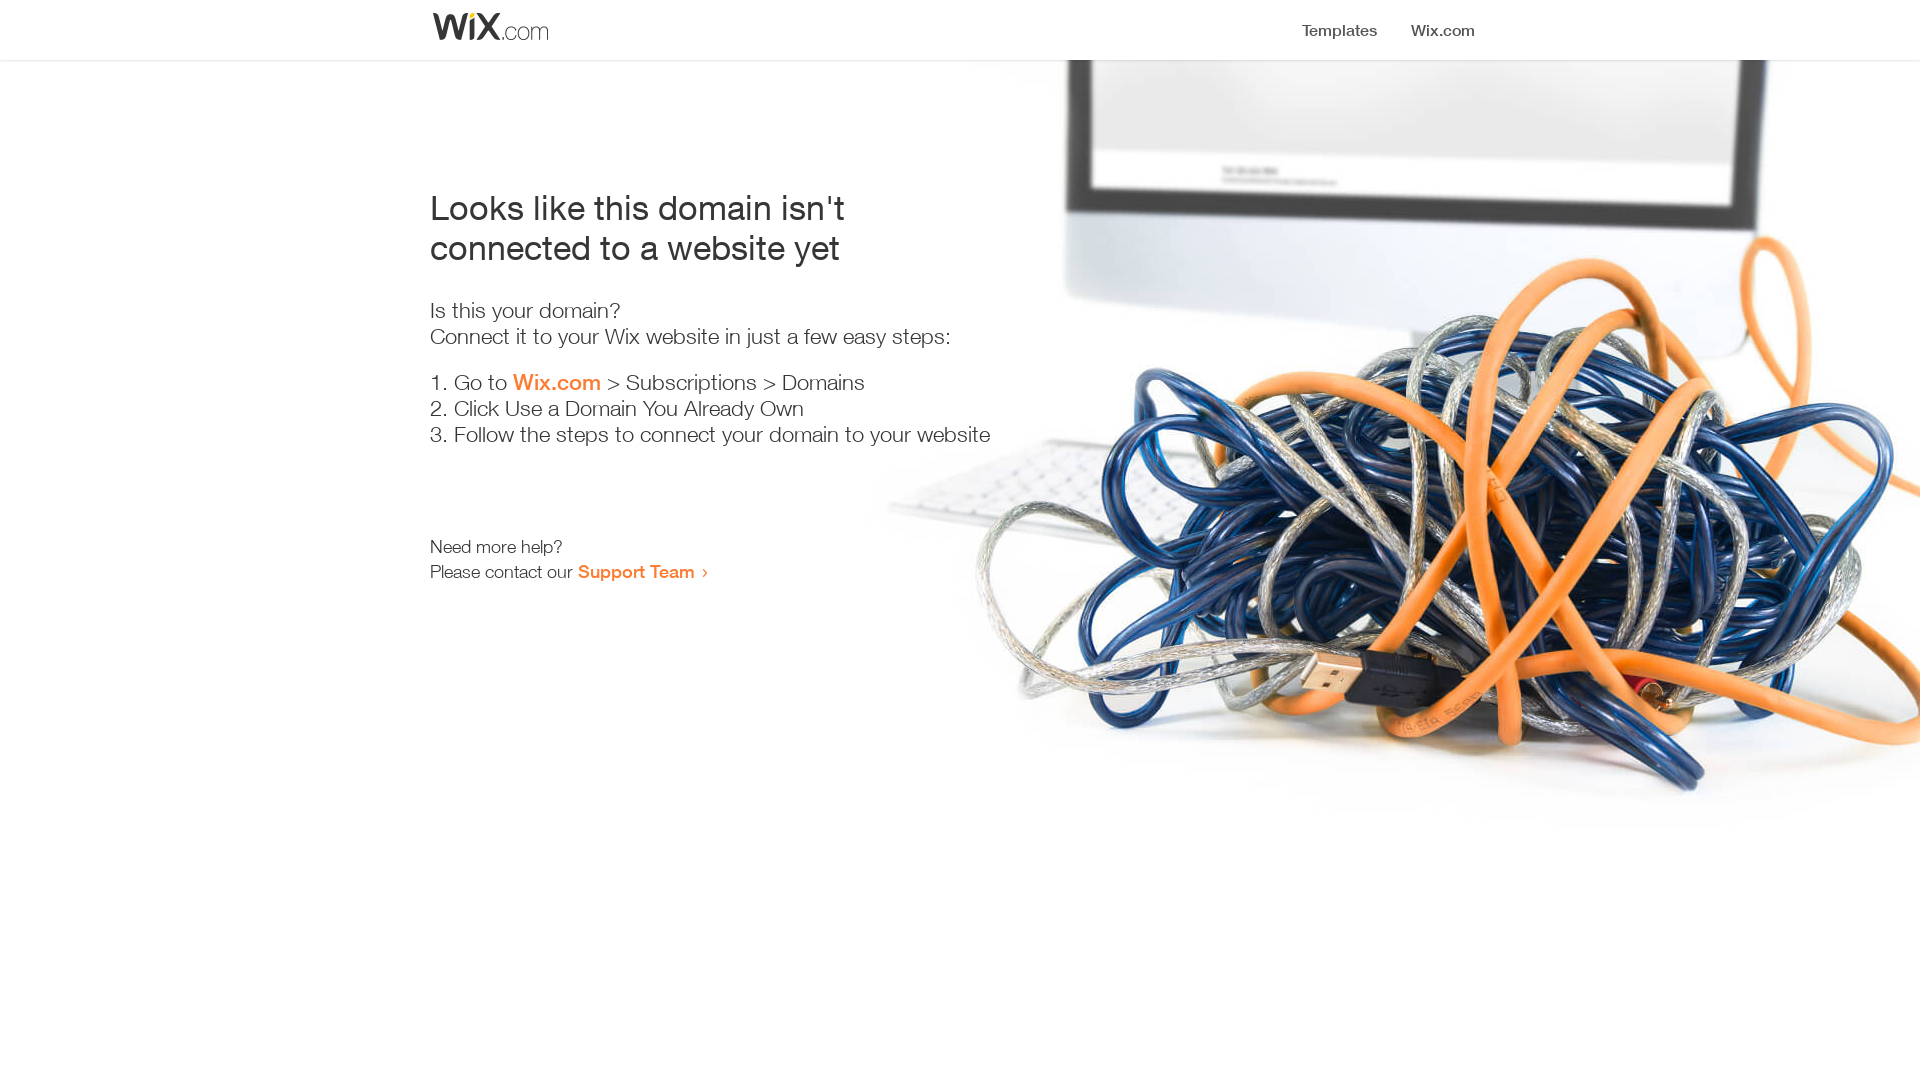 This screenshot has width=1920, height=1080. I want to click on Wix.com, so click(557, 382).